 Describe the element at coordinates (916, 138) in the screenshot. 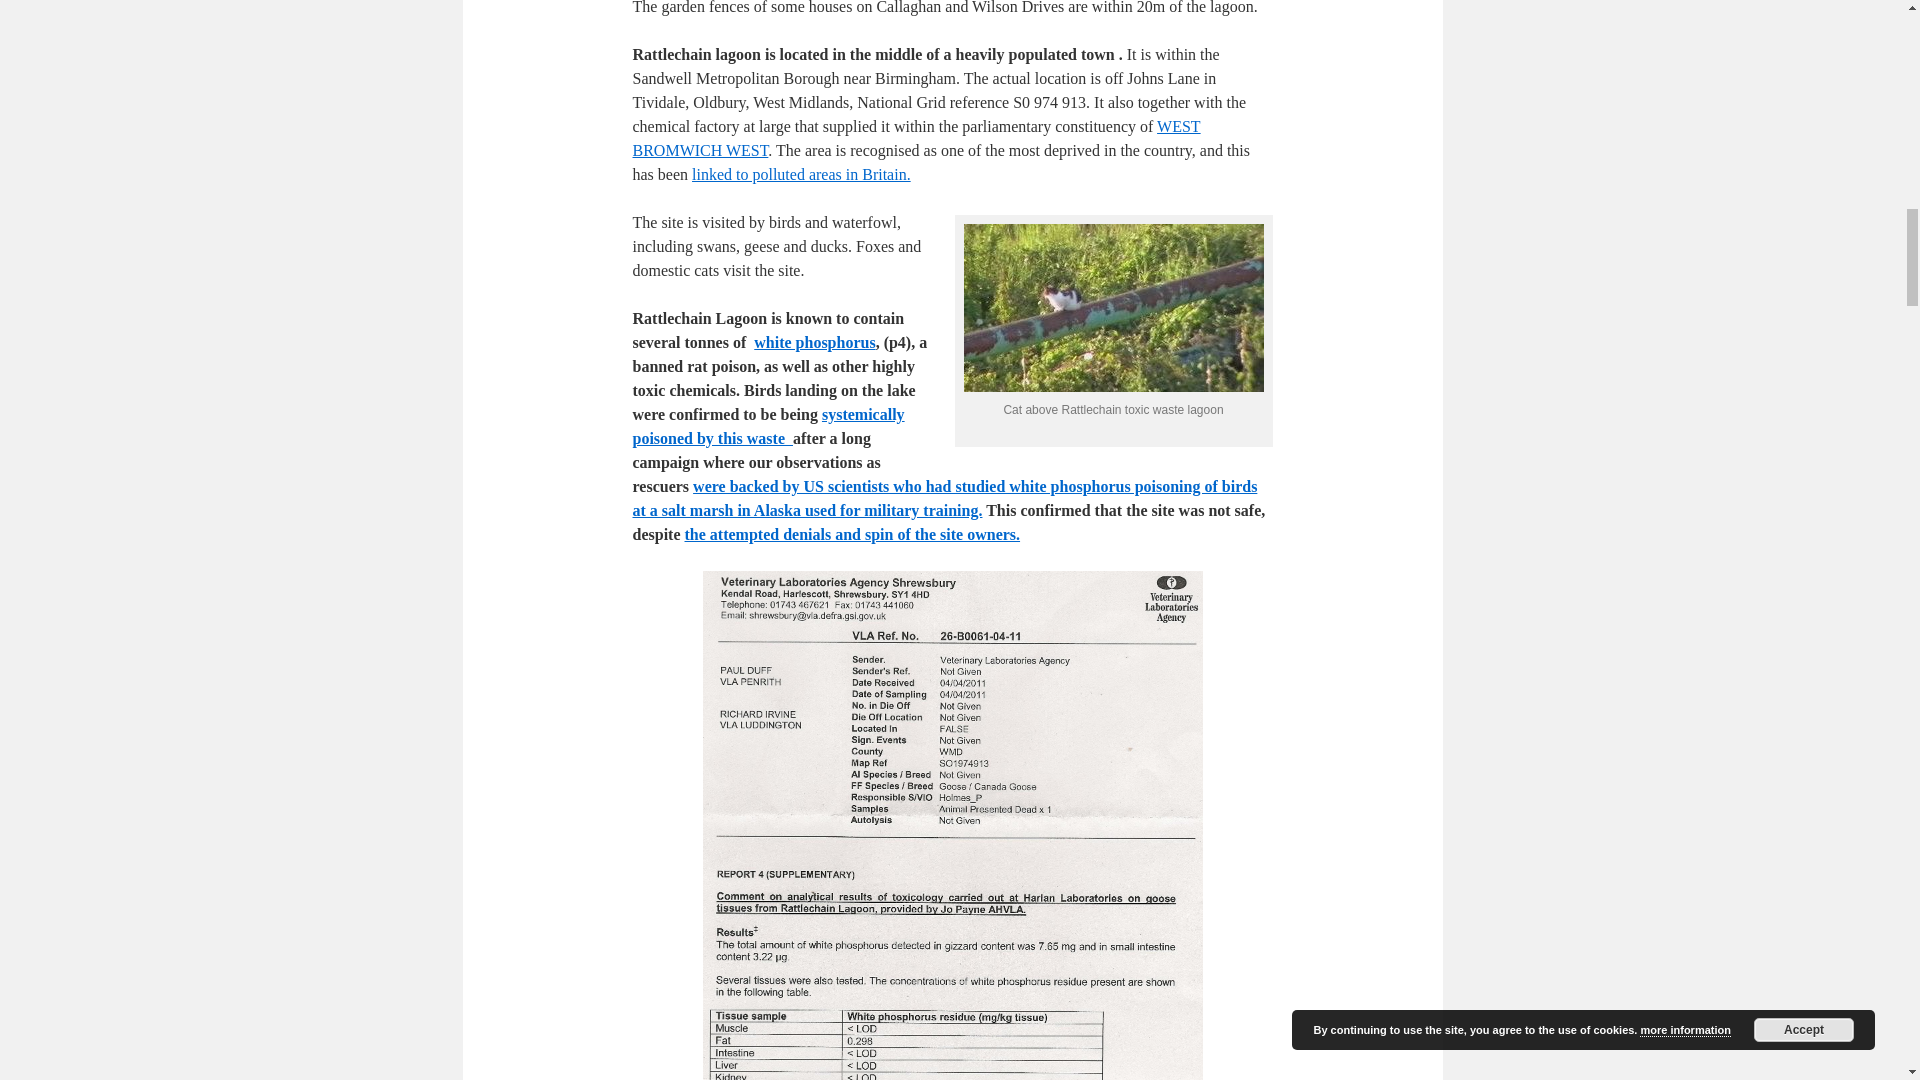

I see `West Bromwich West` at that location.